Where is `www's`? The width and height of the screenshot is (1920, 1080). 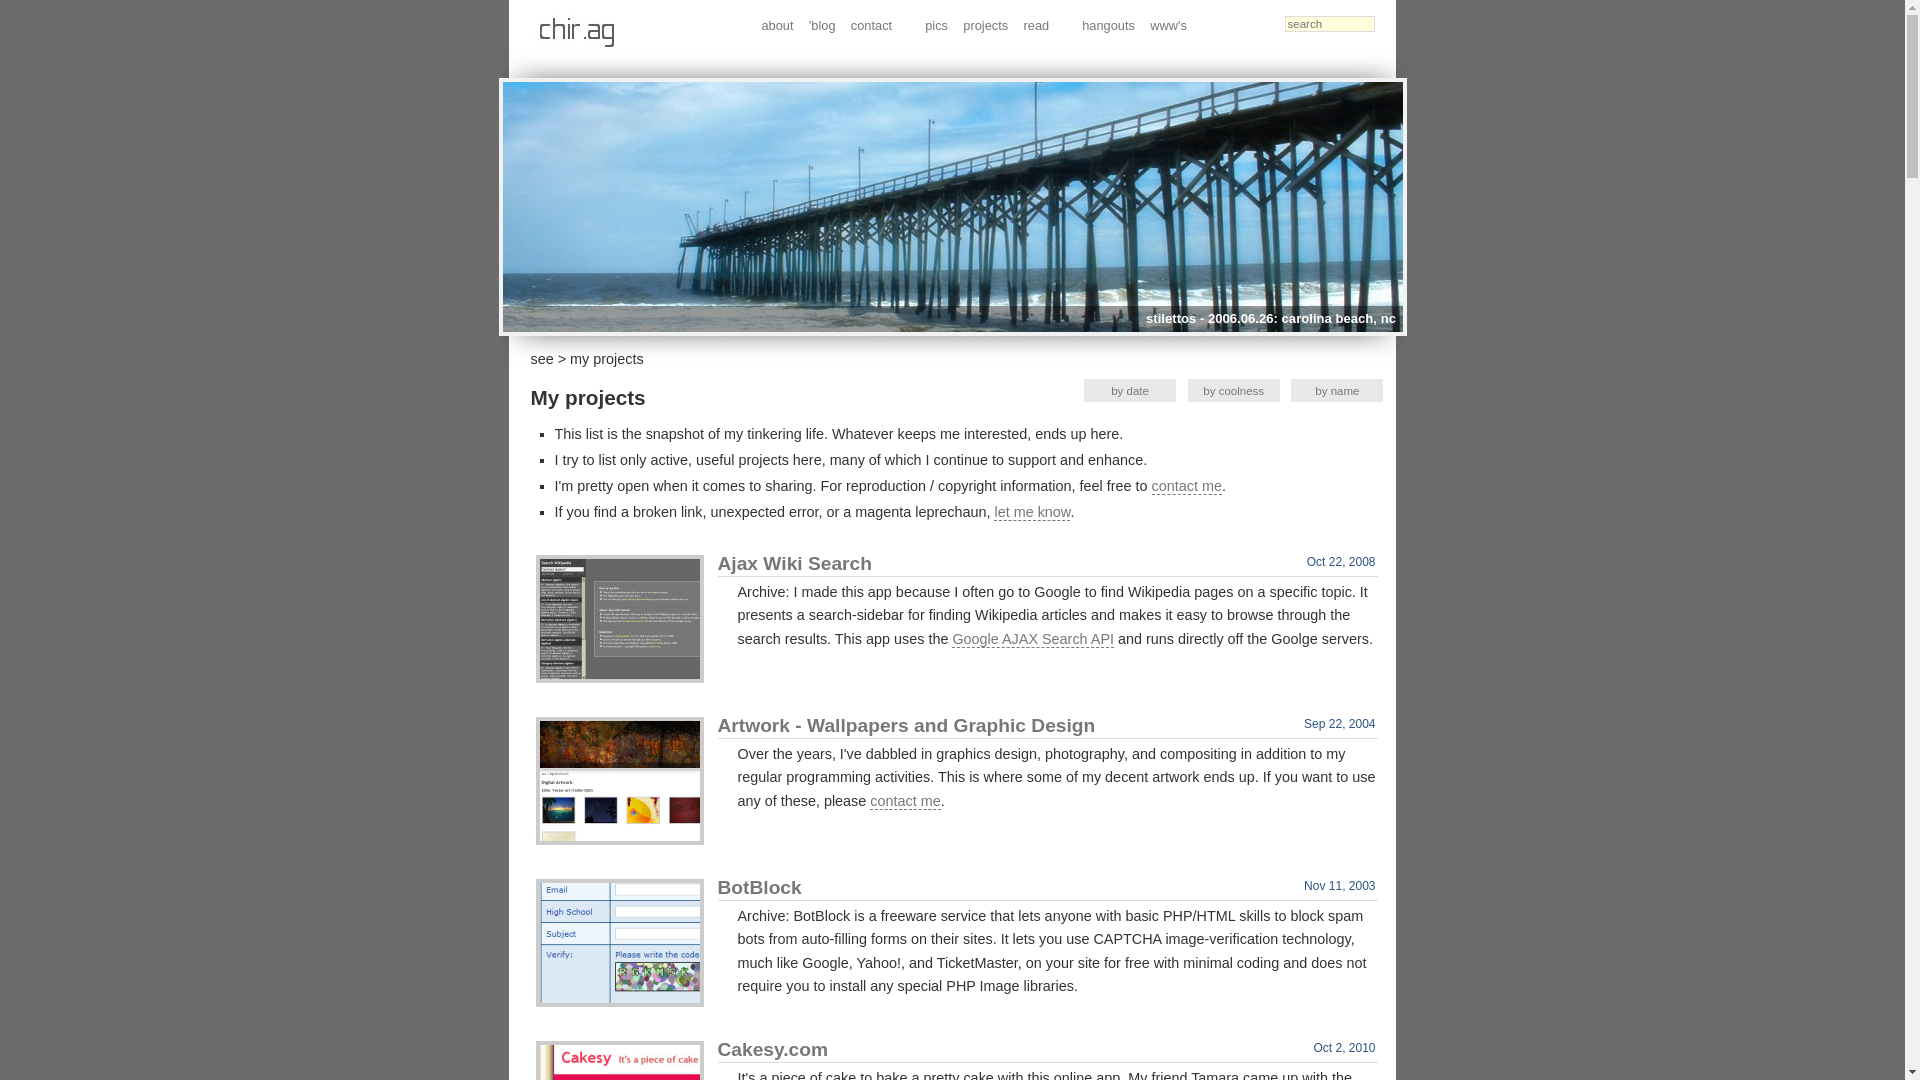
www's is located at coordinates (1168, 25).